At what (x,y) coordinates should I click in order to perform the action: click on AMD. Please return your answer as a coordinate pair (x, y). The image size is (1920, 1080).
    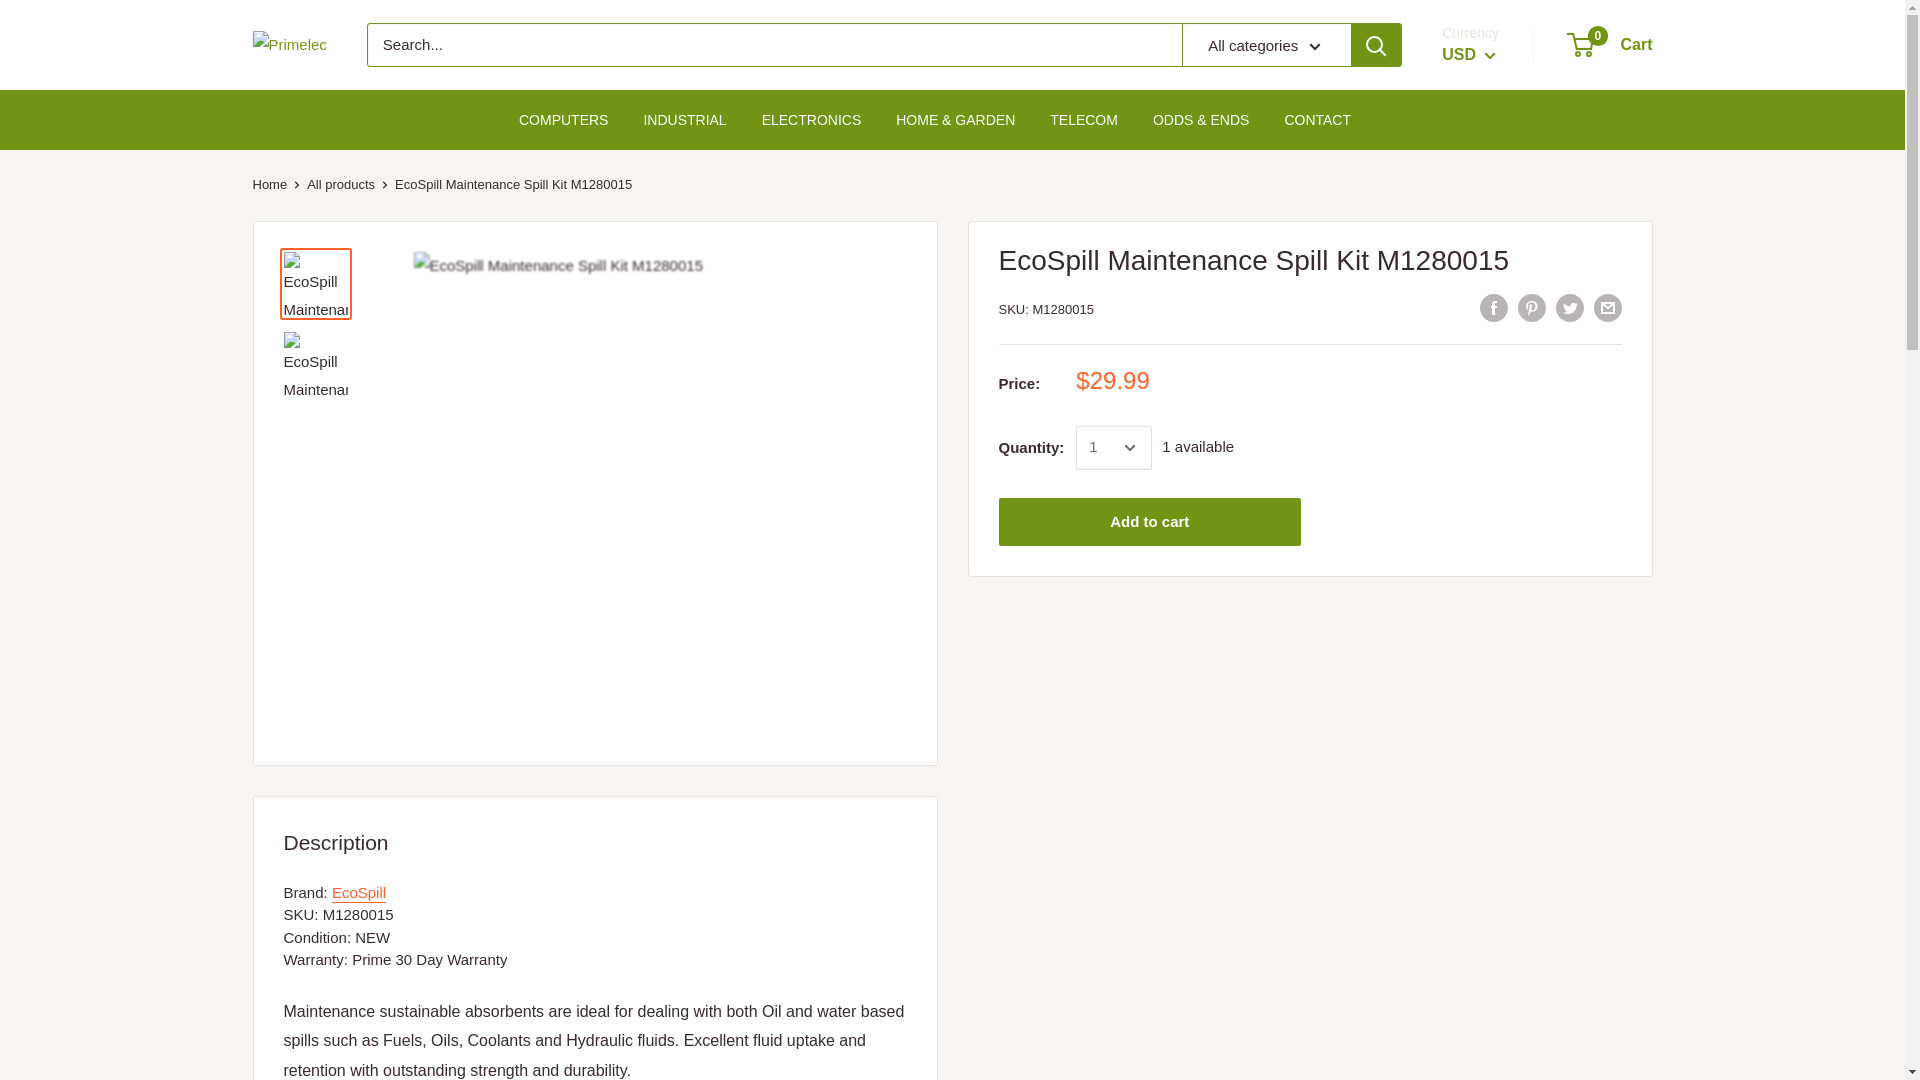
    Looking at the image, I should click on (1488, 364).